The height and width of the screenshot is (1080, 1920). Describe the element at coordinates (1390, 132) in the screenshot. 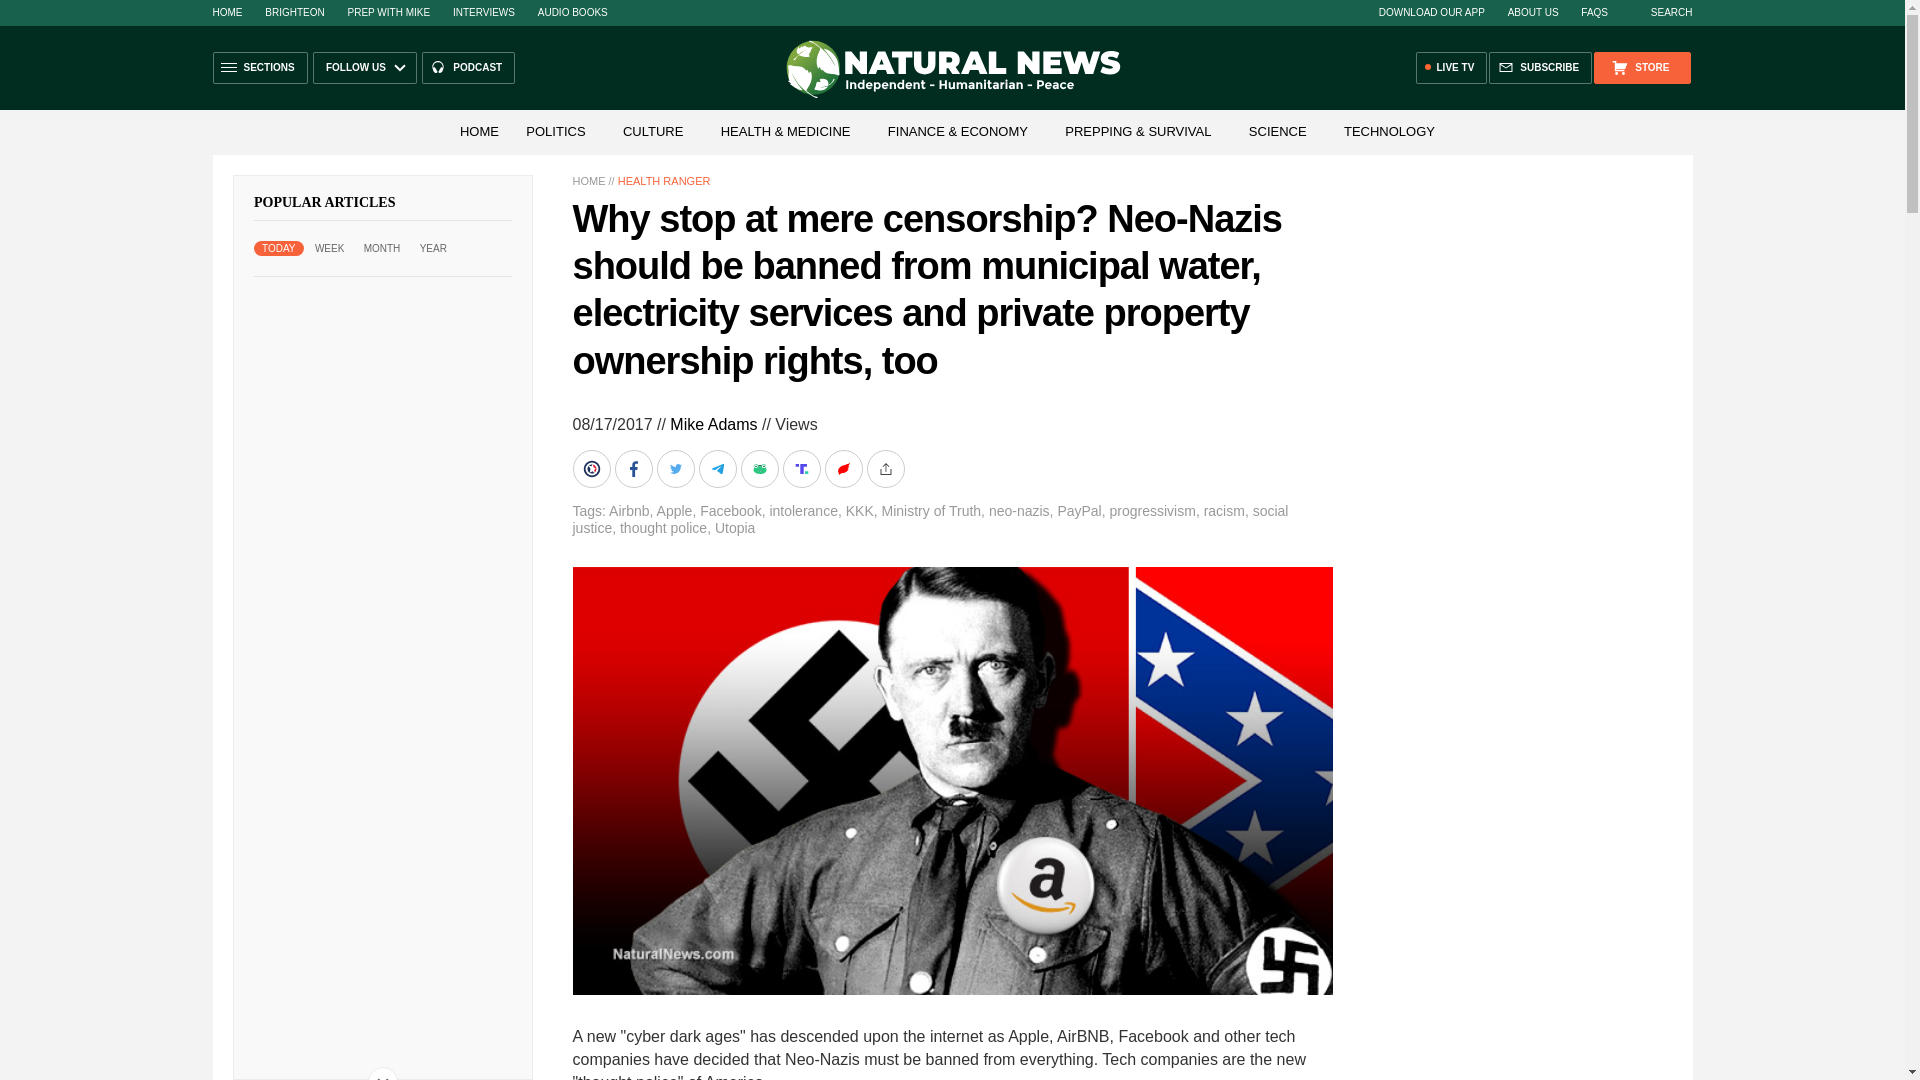

I see `TECHNOLOGY` at that location.